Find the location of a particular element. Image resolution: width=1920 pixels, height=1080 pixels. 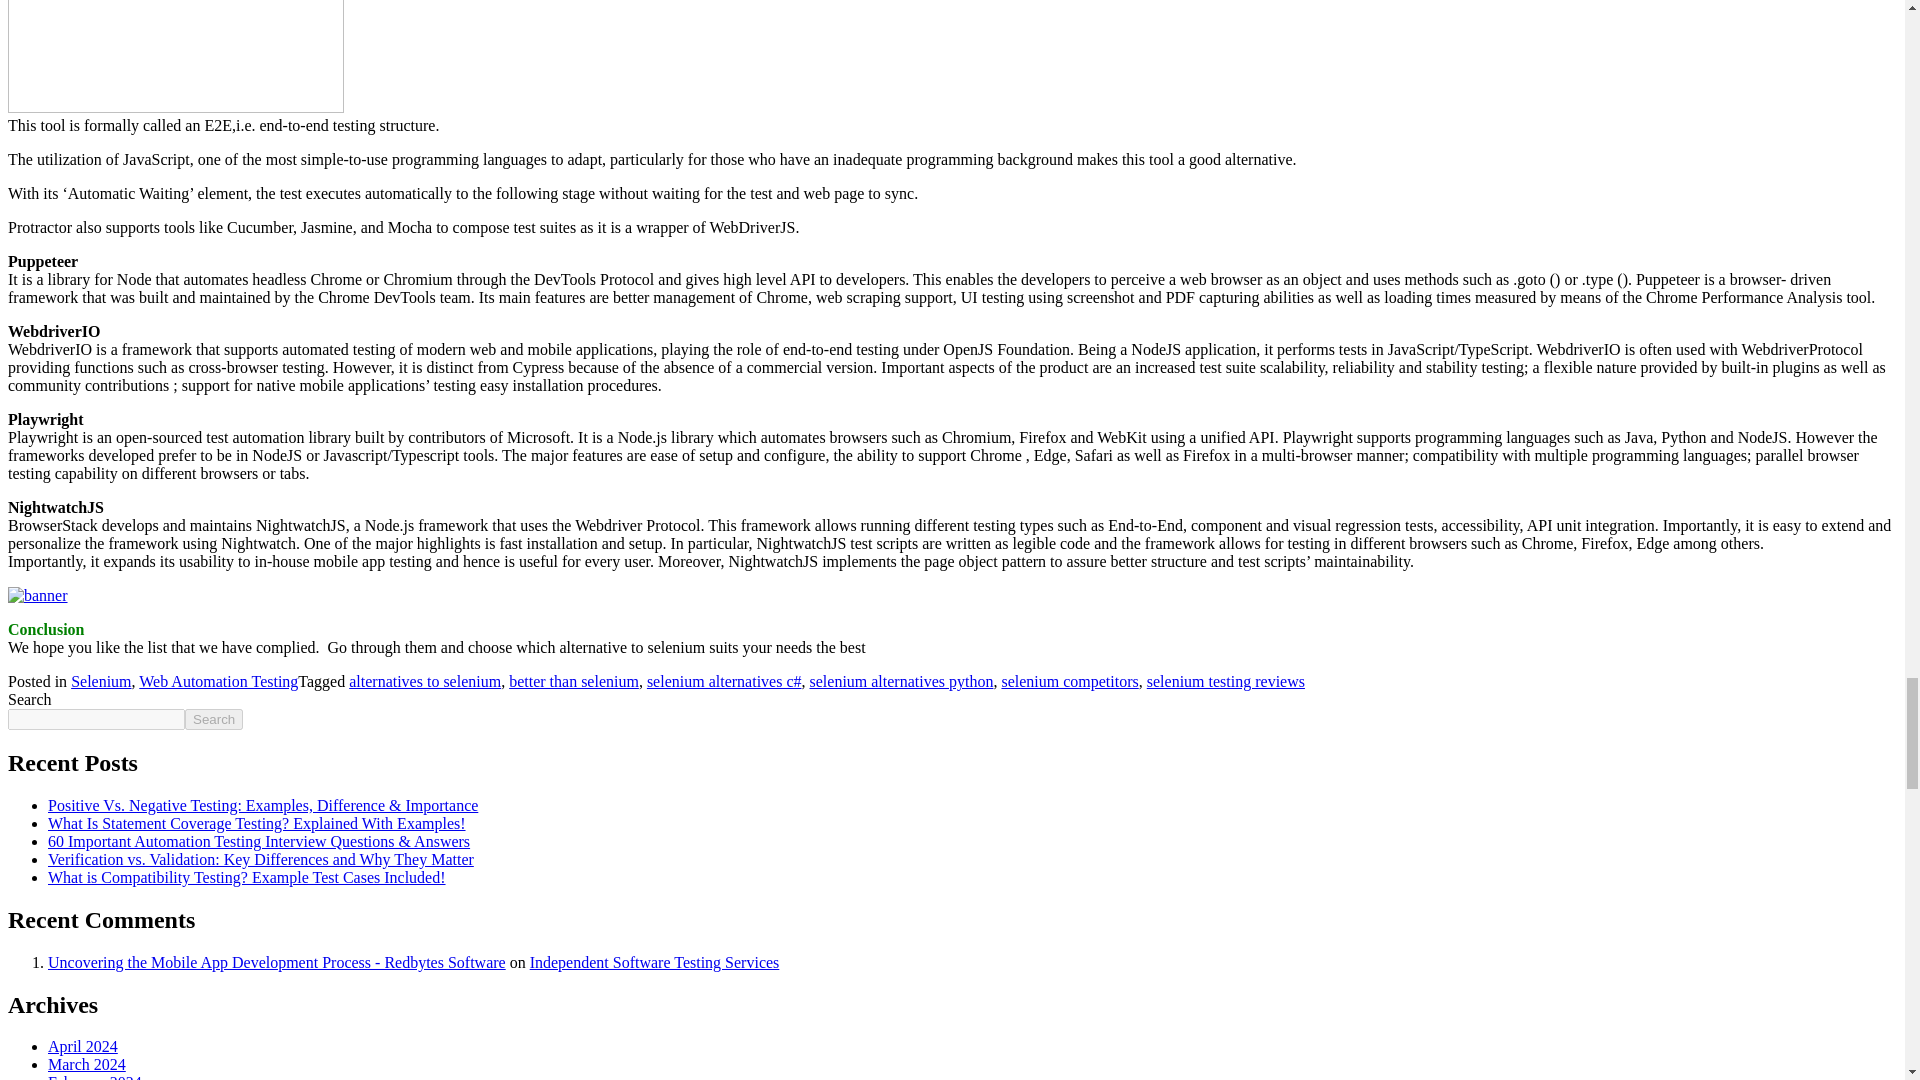

Web Automation Testing is located at coordinates (218, 681).